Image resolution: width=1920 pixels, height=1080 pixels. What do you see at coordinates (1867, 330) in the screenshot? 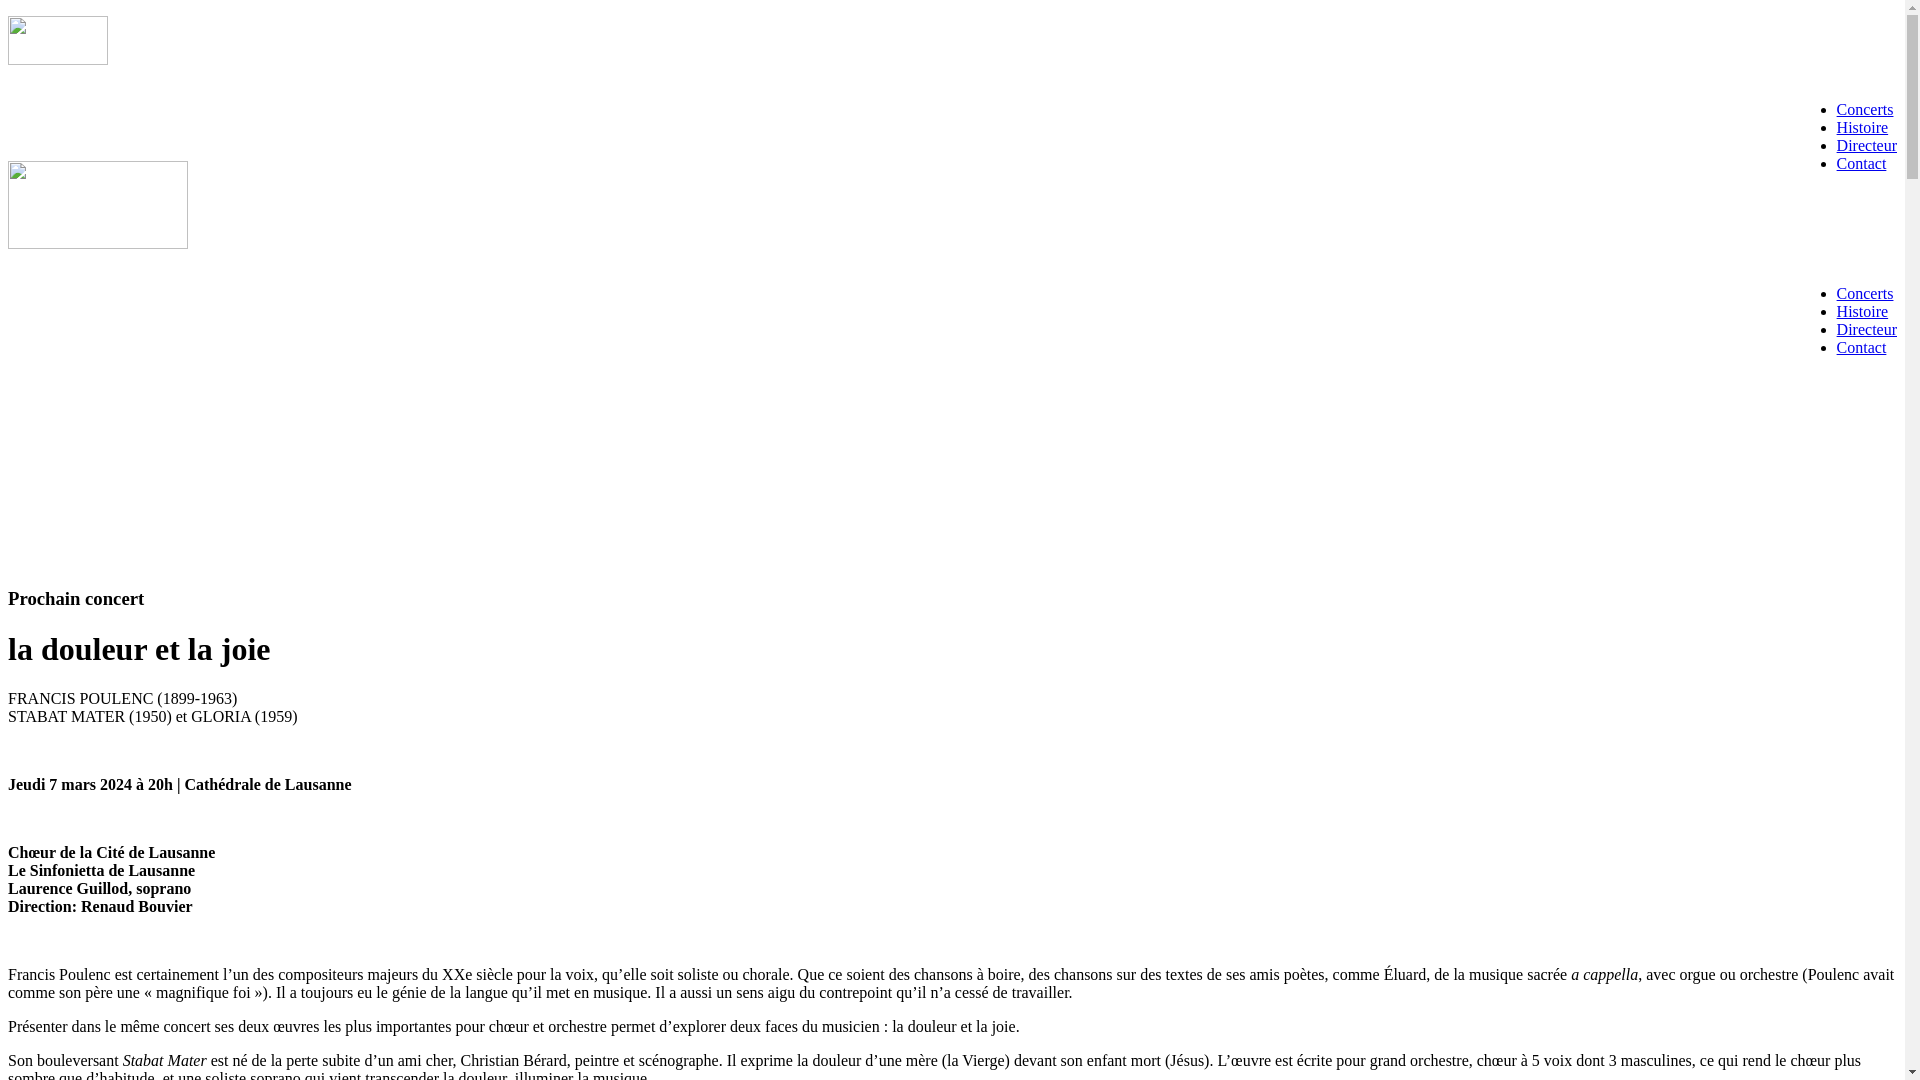
I see `Directeur` at bounding box center [1867, 330].